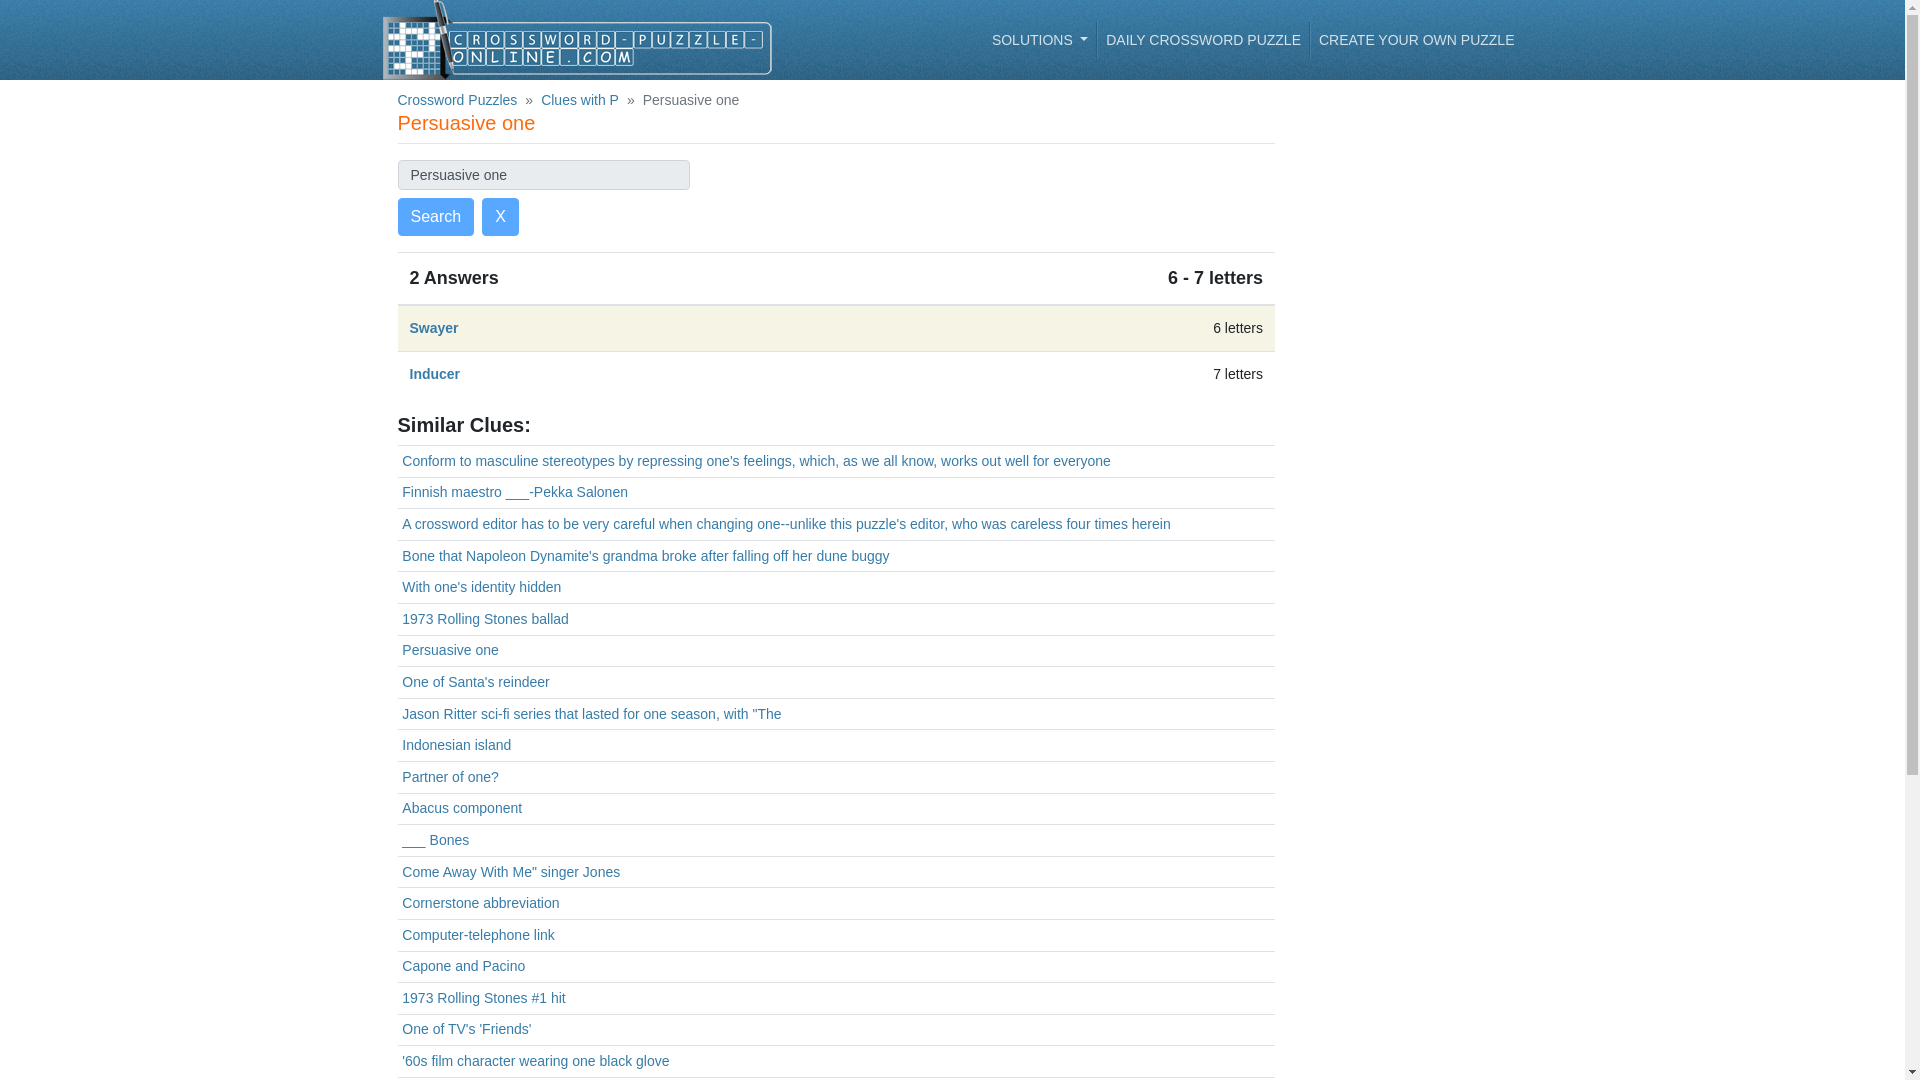  I want to click on DAILY CROSSWORD PUZZLE, so click(1204, 40).